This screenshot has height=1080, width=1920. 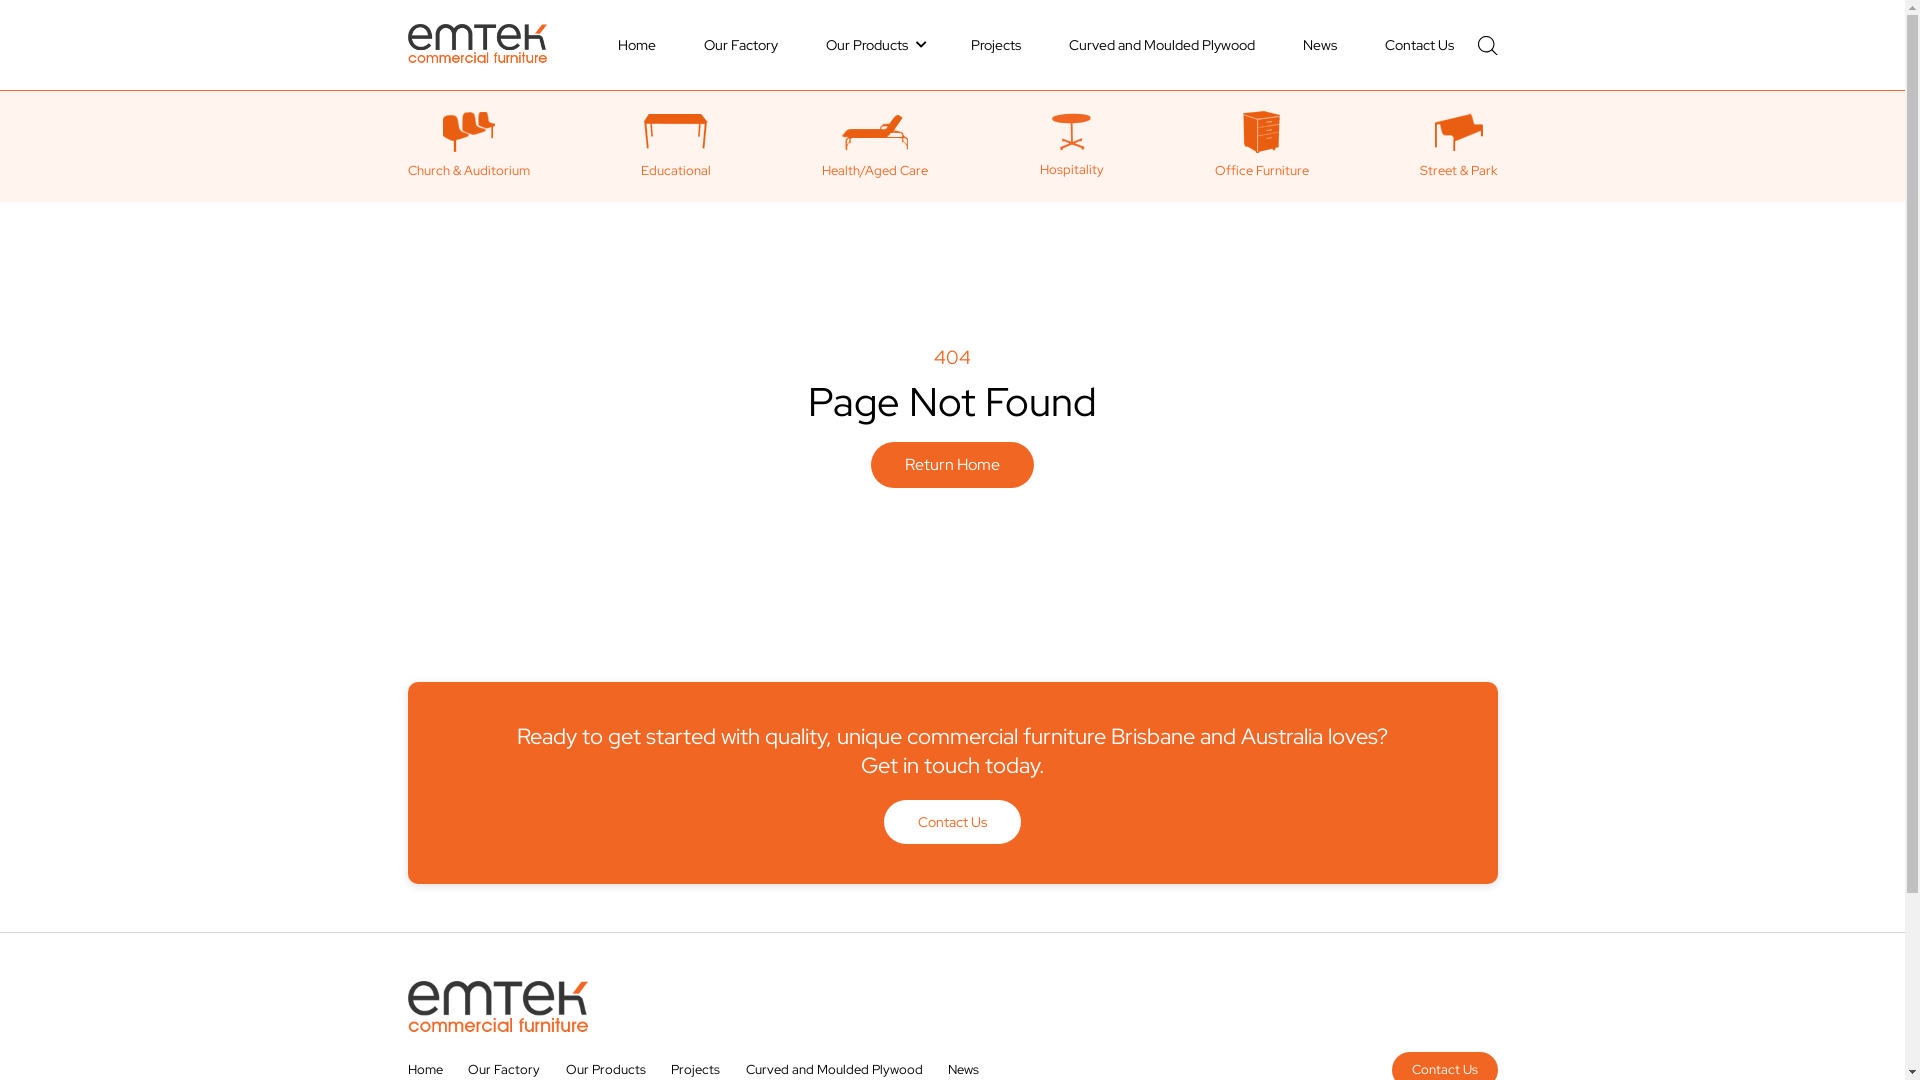 What do you see at coordinates (741, 45) in the screenshot?
I see `Our Factory` at bounding box center [741, 45].